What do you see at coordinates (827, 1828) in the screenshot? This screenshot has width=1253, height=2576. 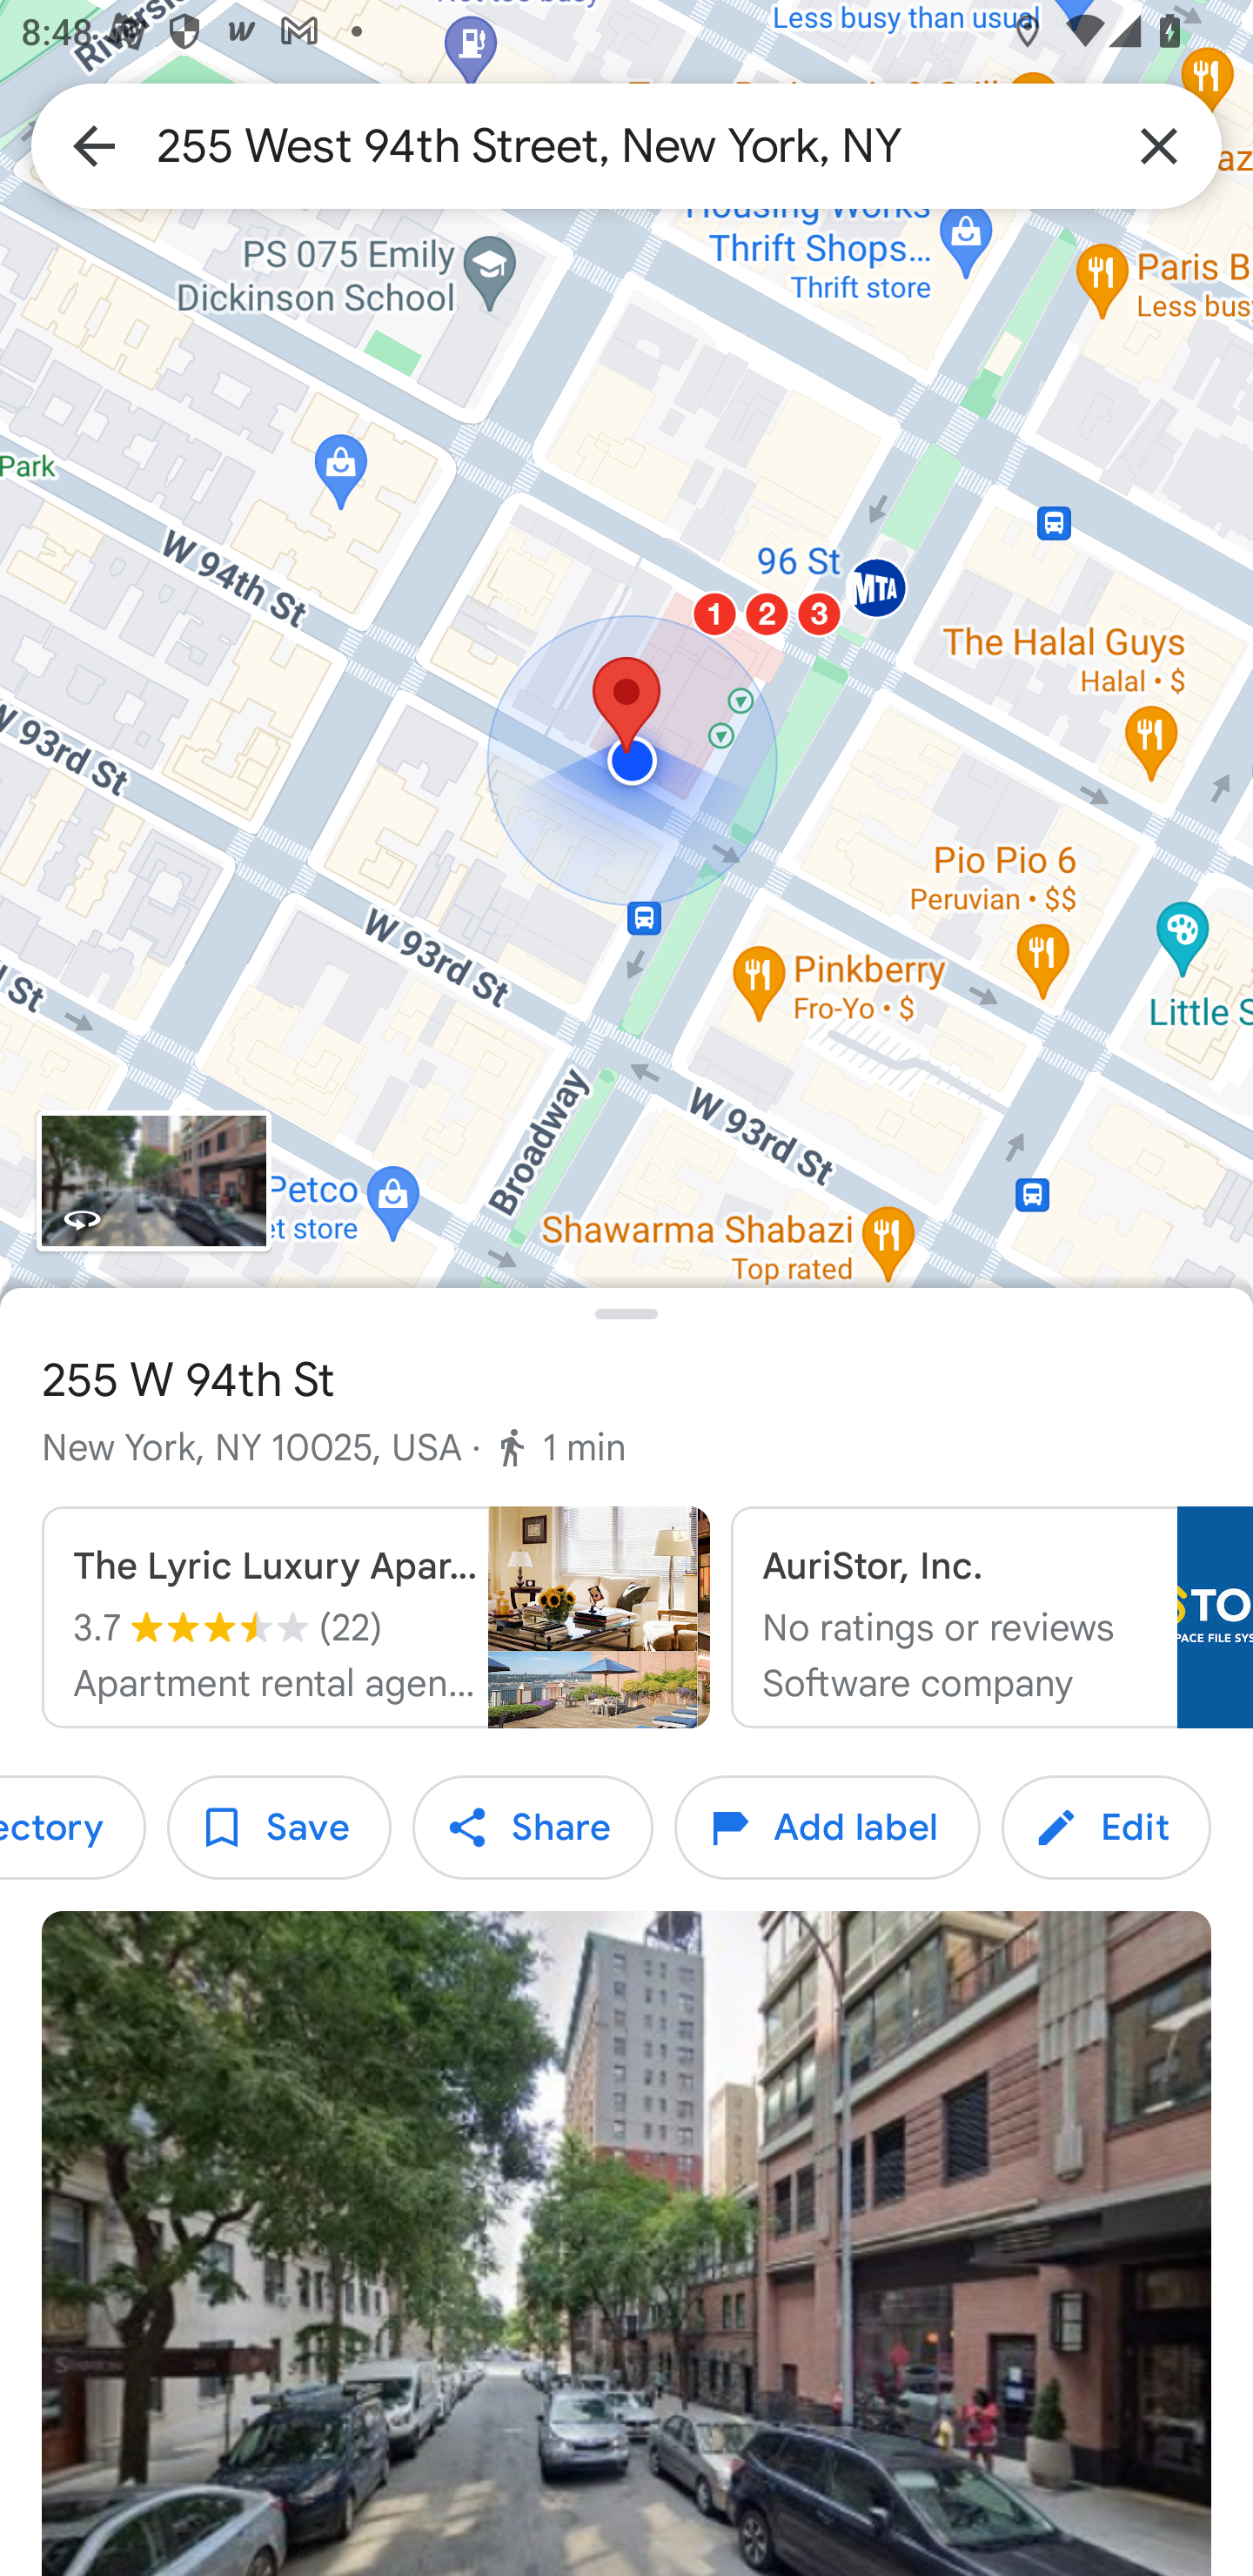 I see `Add label` at bounding box center [827, 1828].